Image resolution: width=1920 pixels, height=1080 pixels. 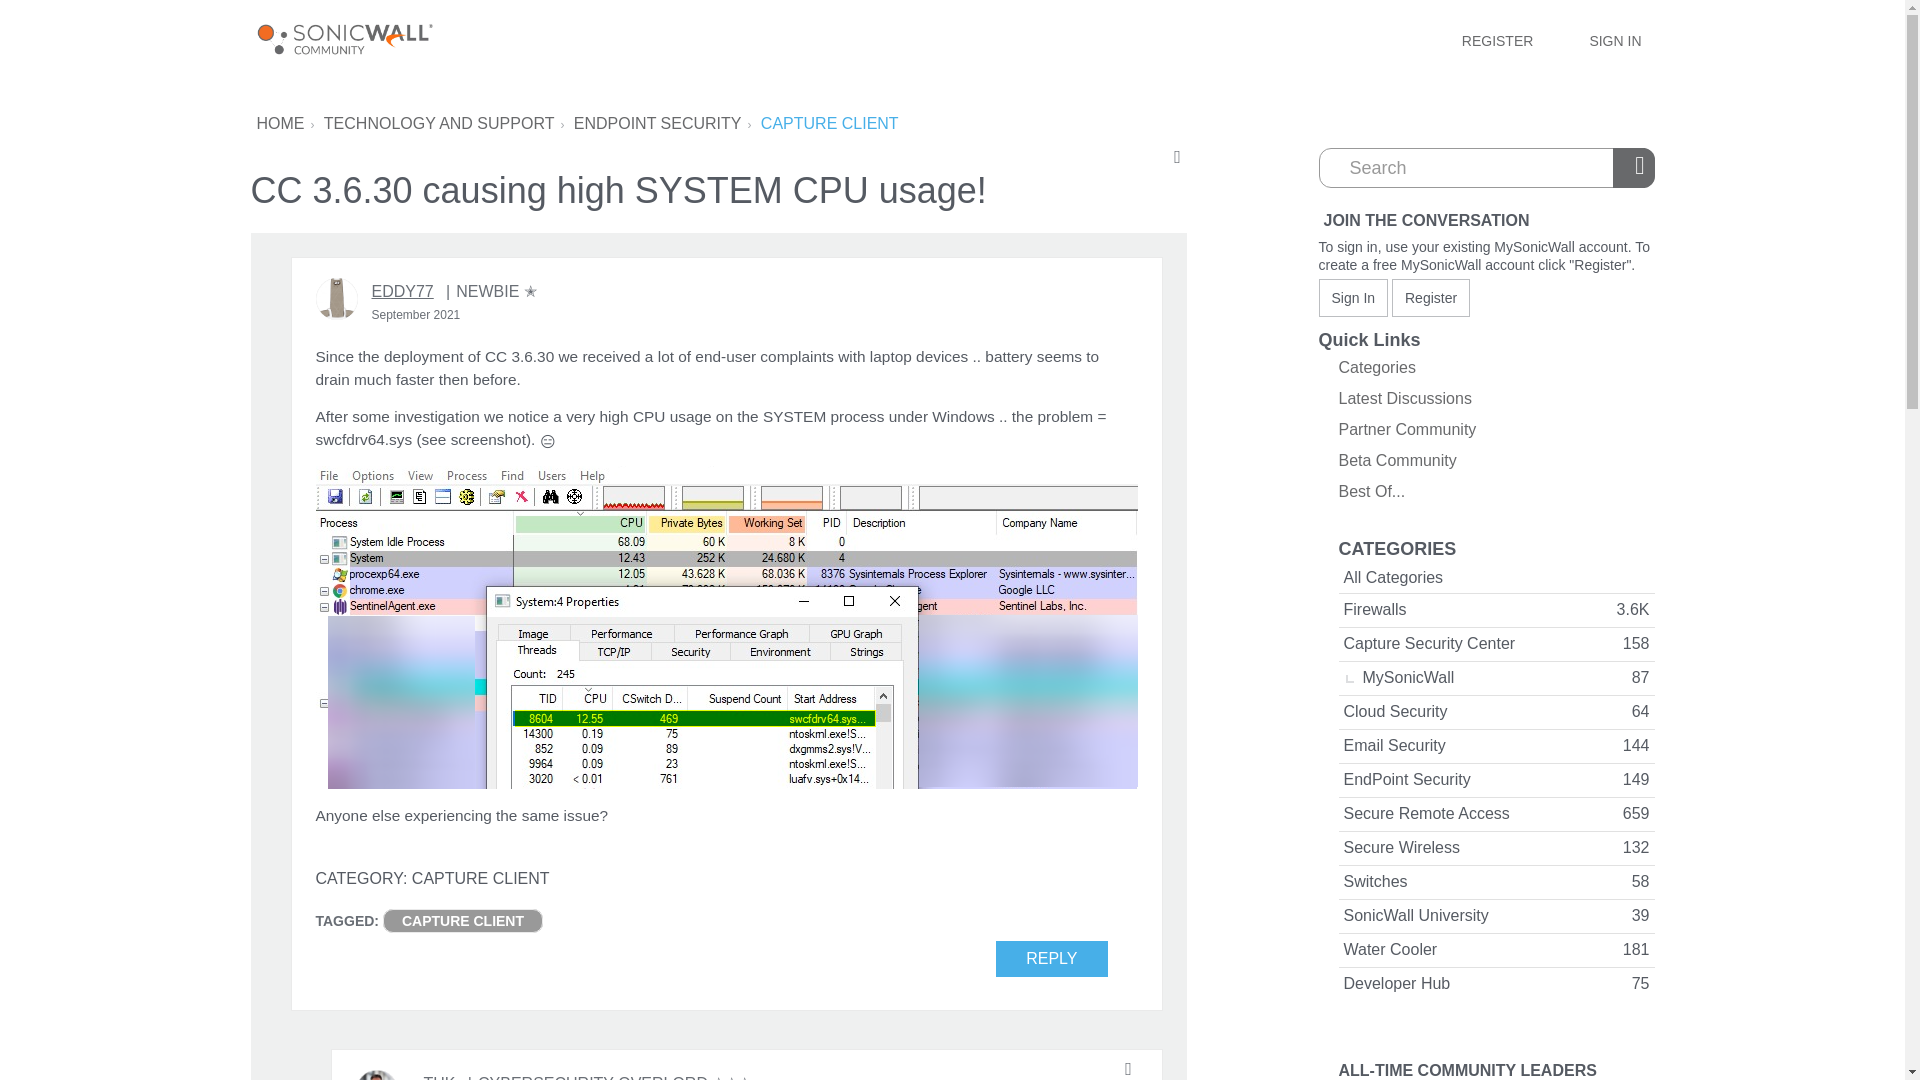 What do you see at coordinates (416, 314) in the screenshot?
I see `September 2021` at bounding box center [416, 314].